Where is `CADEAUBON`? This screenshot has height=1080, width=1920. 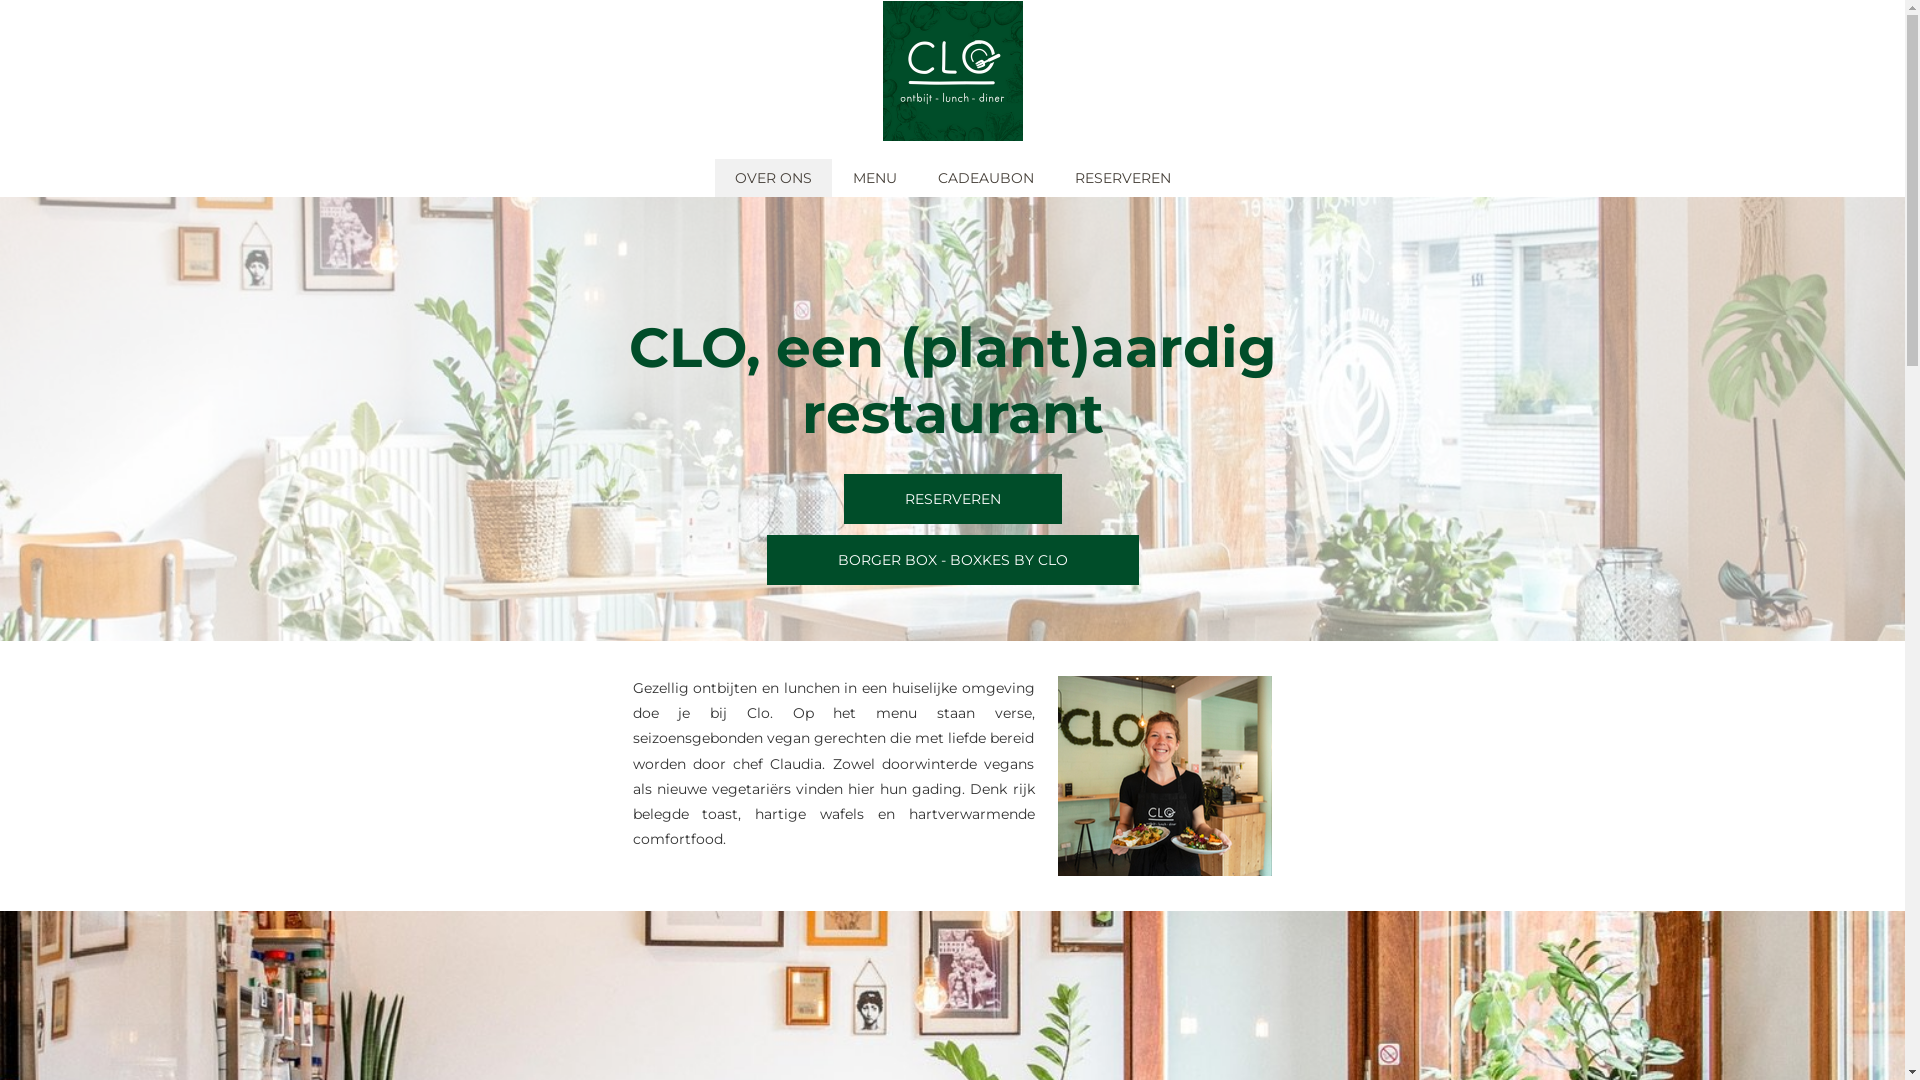
CADEAUBON is located at coordinates (986, 177).